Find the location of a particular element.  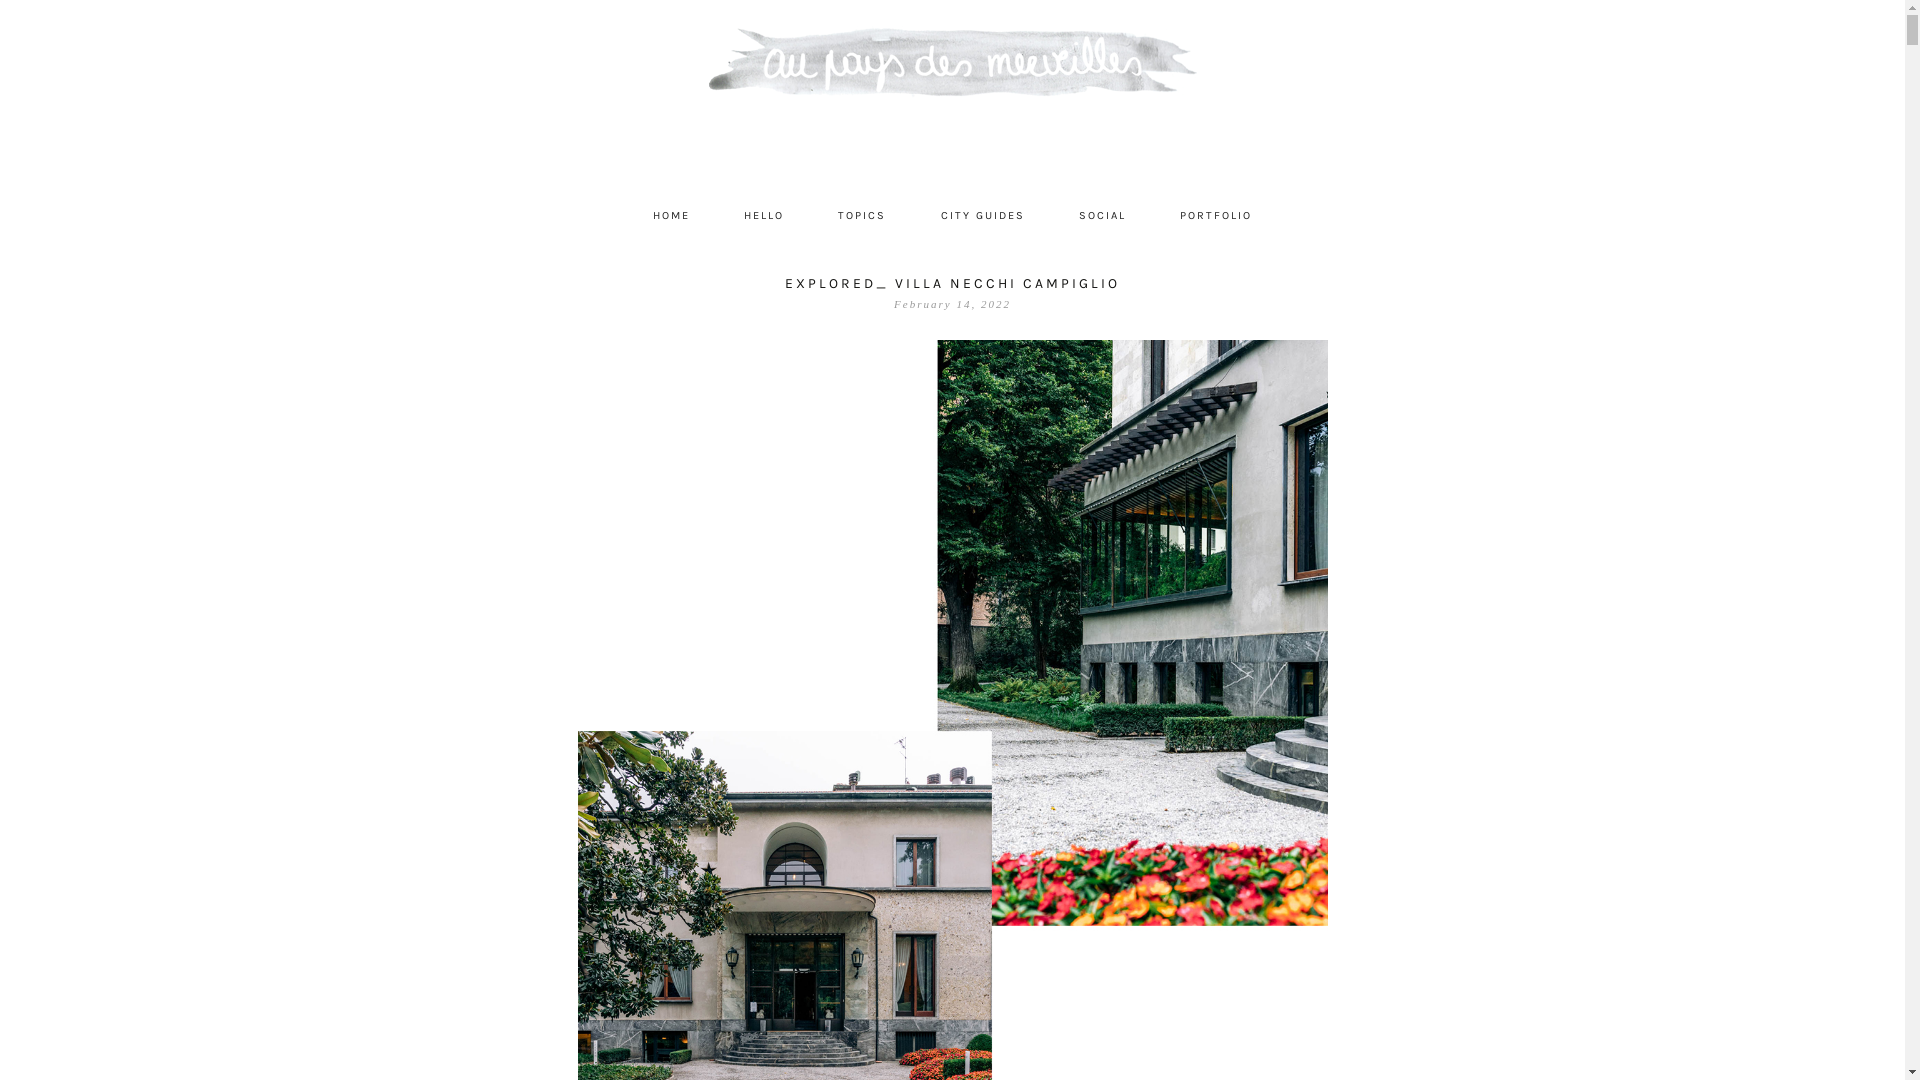

HELLO is located at coordinates (764, 216).